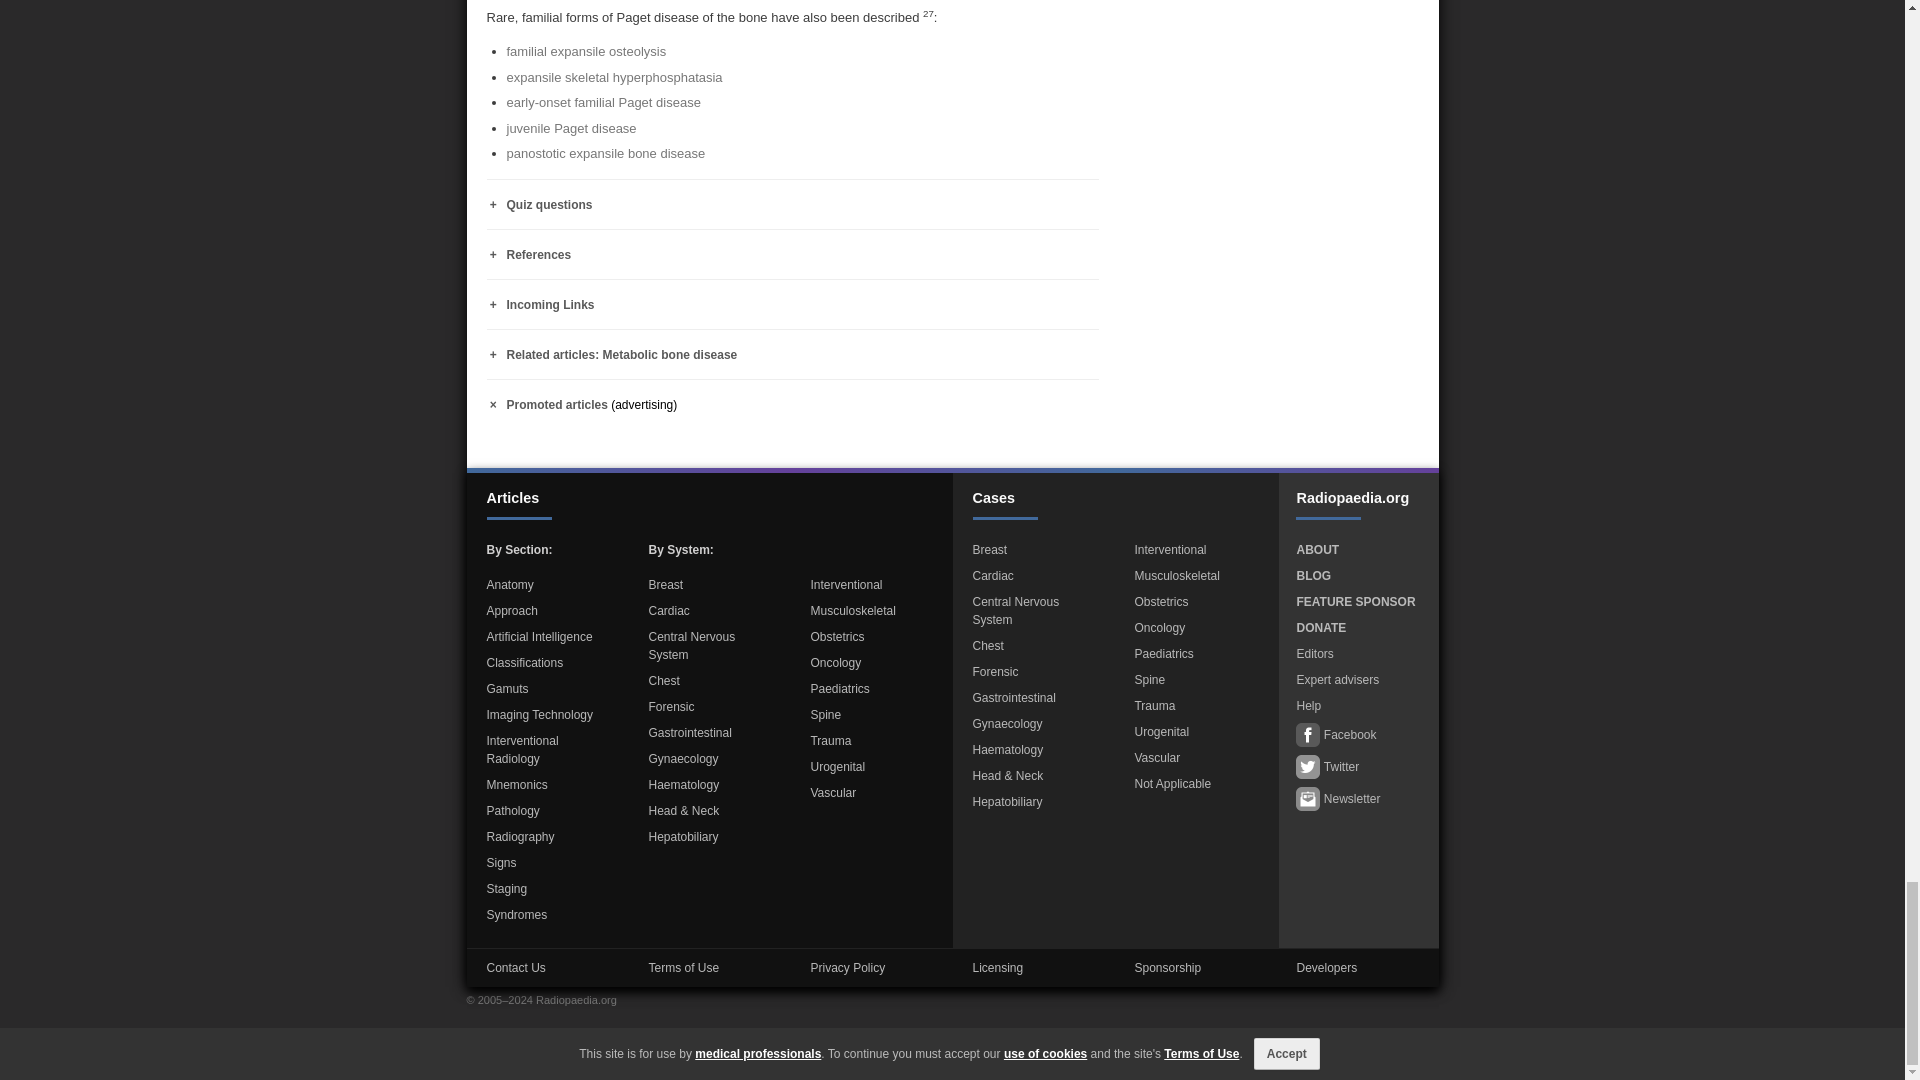 This screenshot has width=1920, height=1080. Describe the element at coordinates (570, 128) in the screenshot. I see `juvenile Paget disease` at that location.